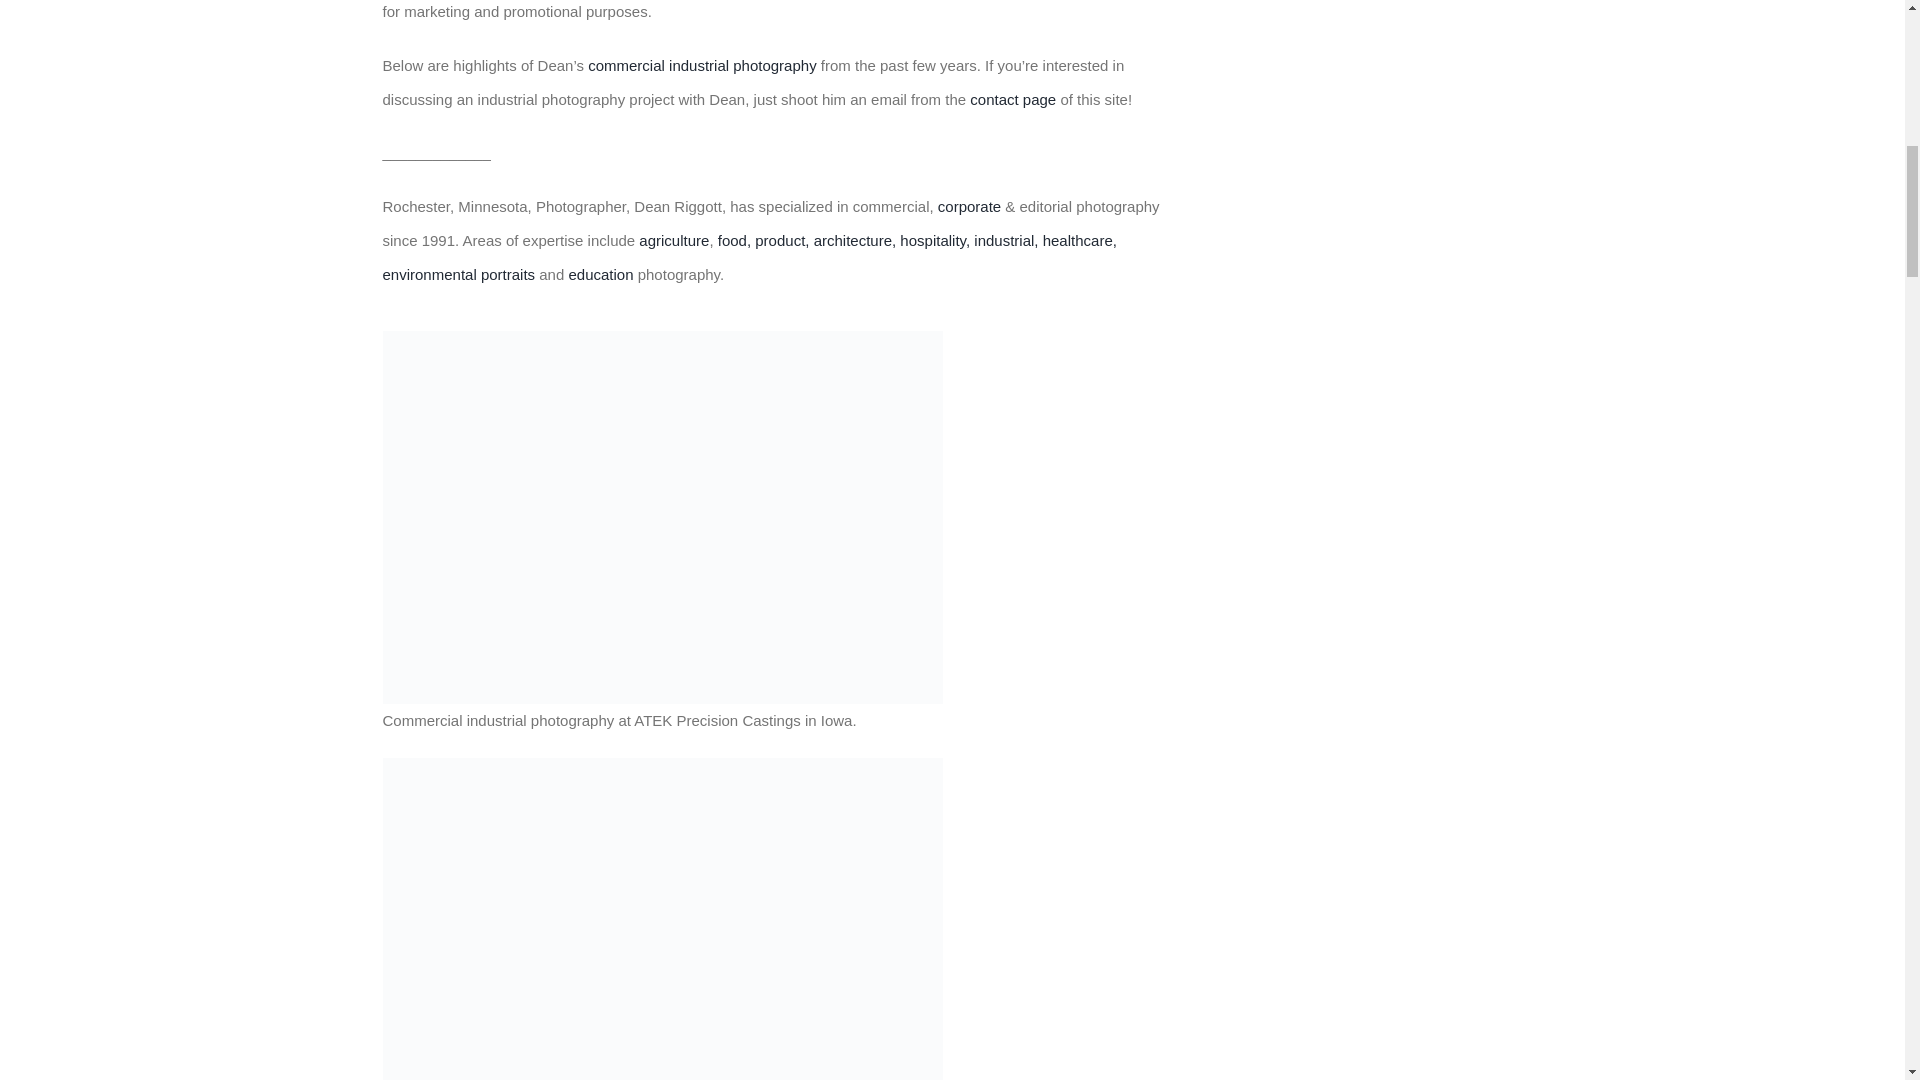 This screenshot has width=1920, height=1080. What do you see at coordinates (781, 240) in the screenshot?
I see `product,` at bounding box center [781, 240].